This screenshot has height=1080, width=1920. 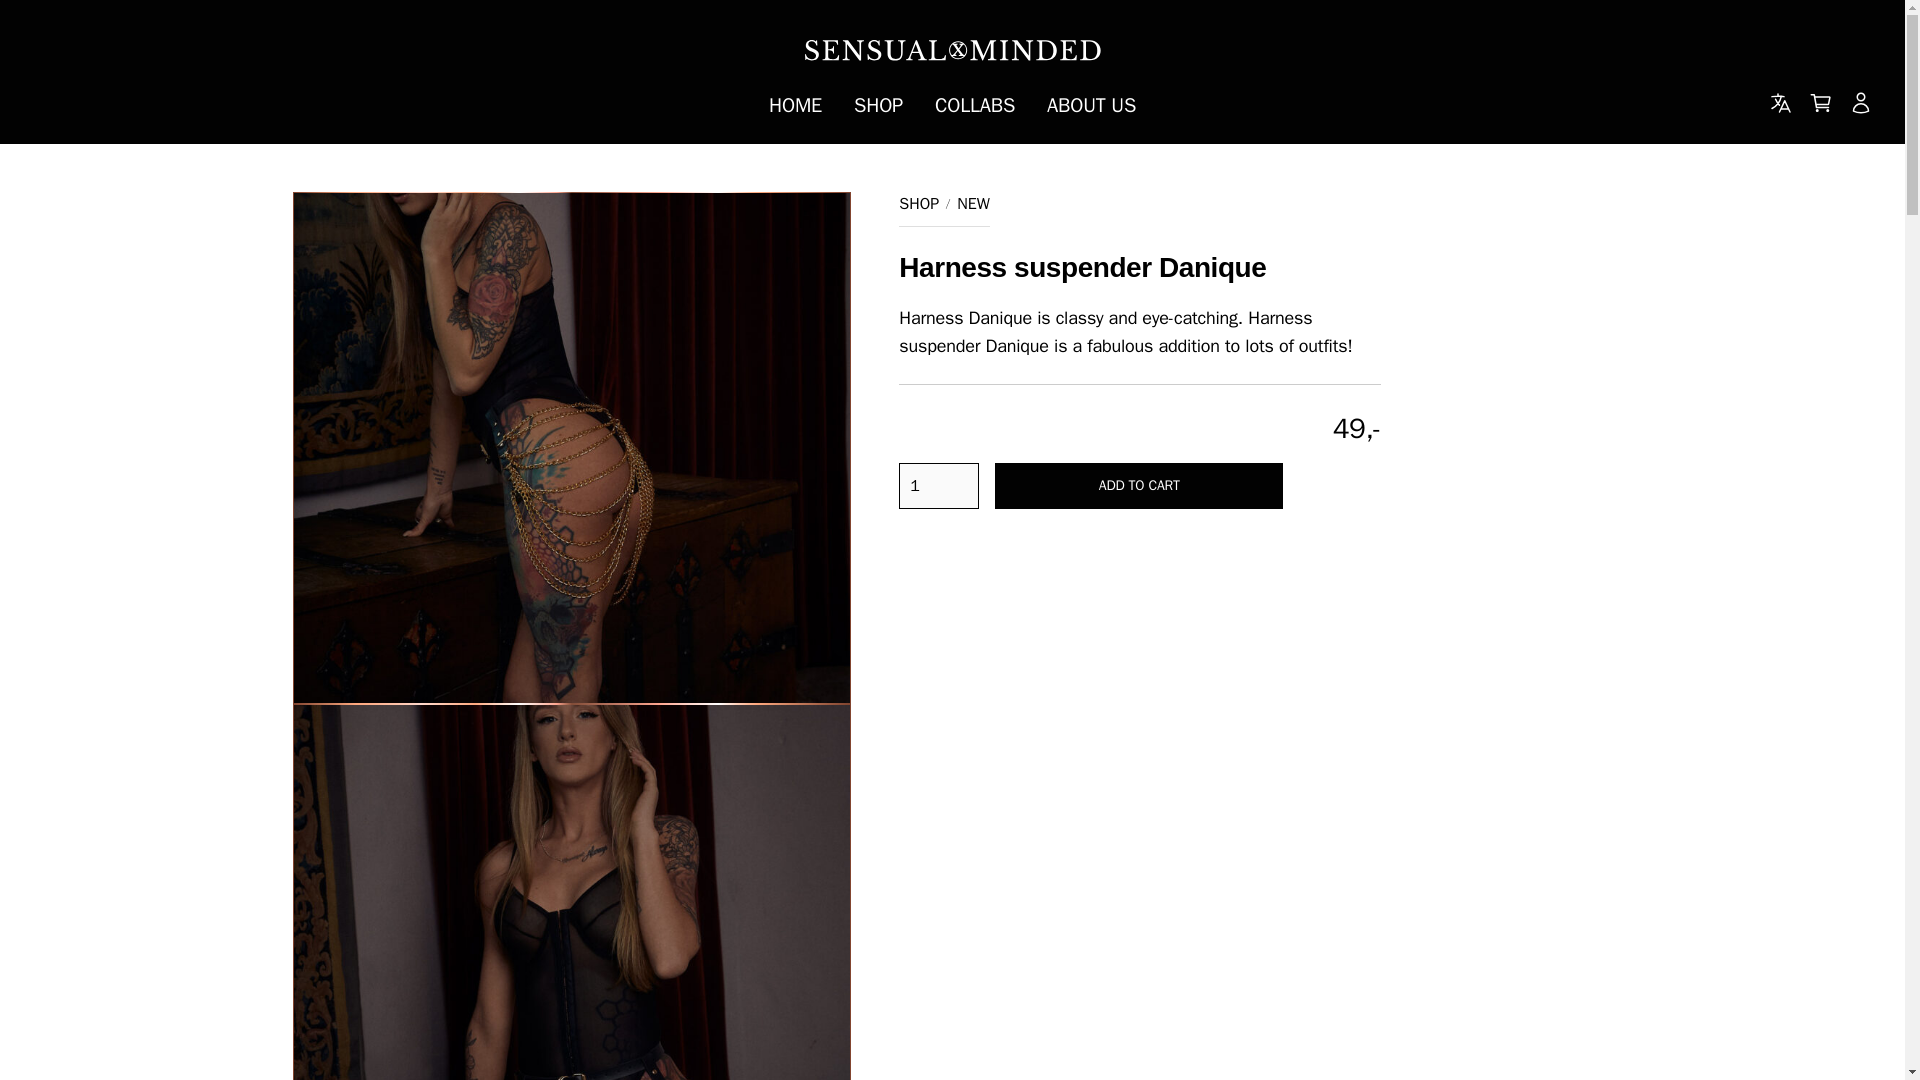 I want to click on 1, so click(x=938, y=486).